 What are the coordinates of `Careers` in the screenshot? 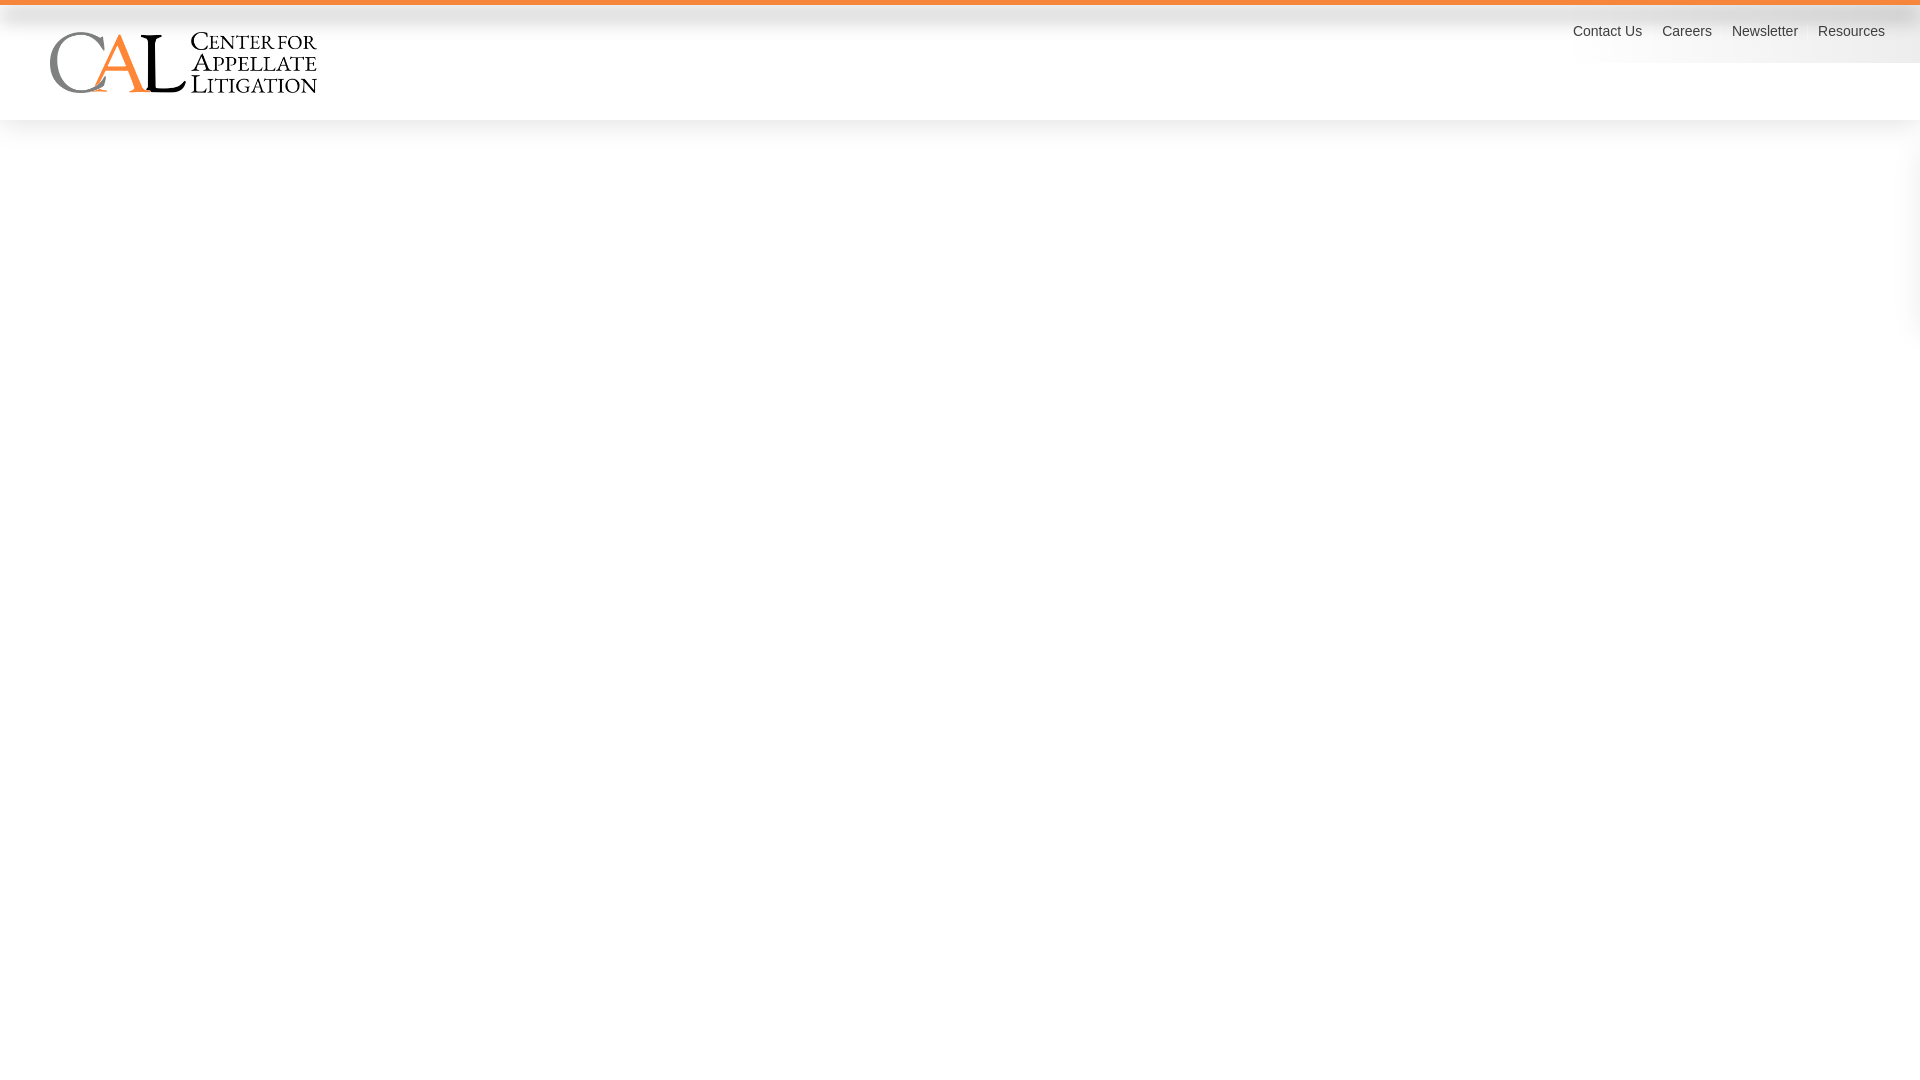 It's located at (1687, 30).